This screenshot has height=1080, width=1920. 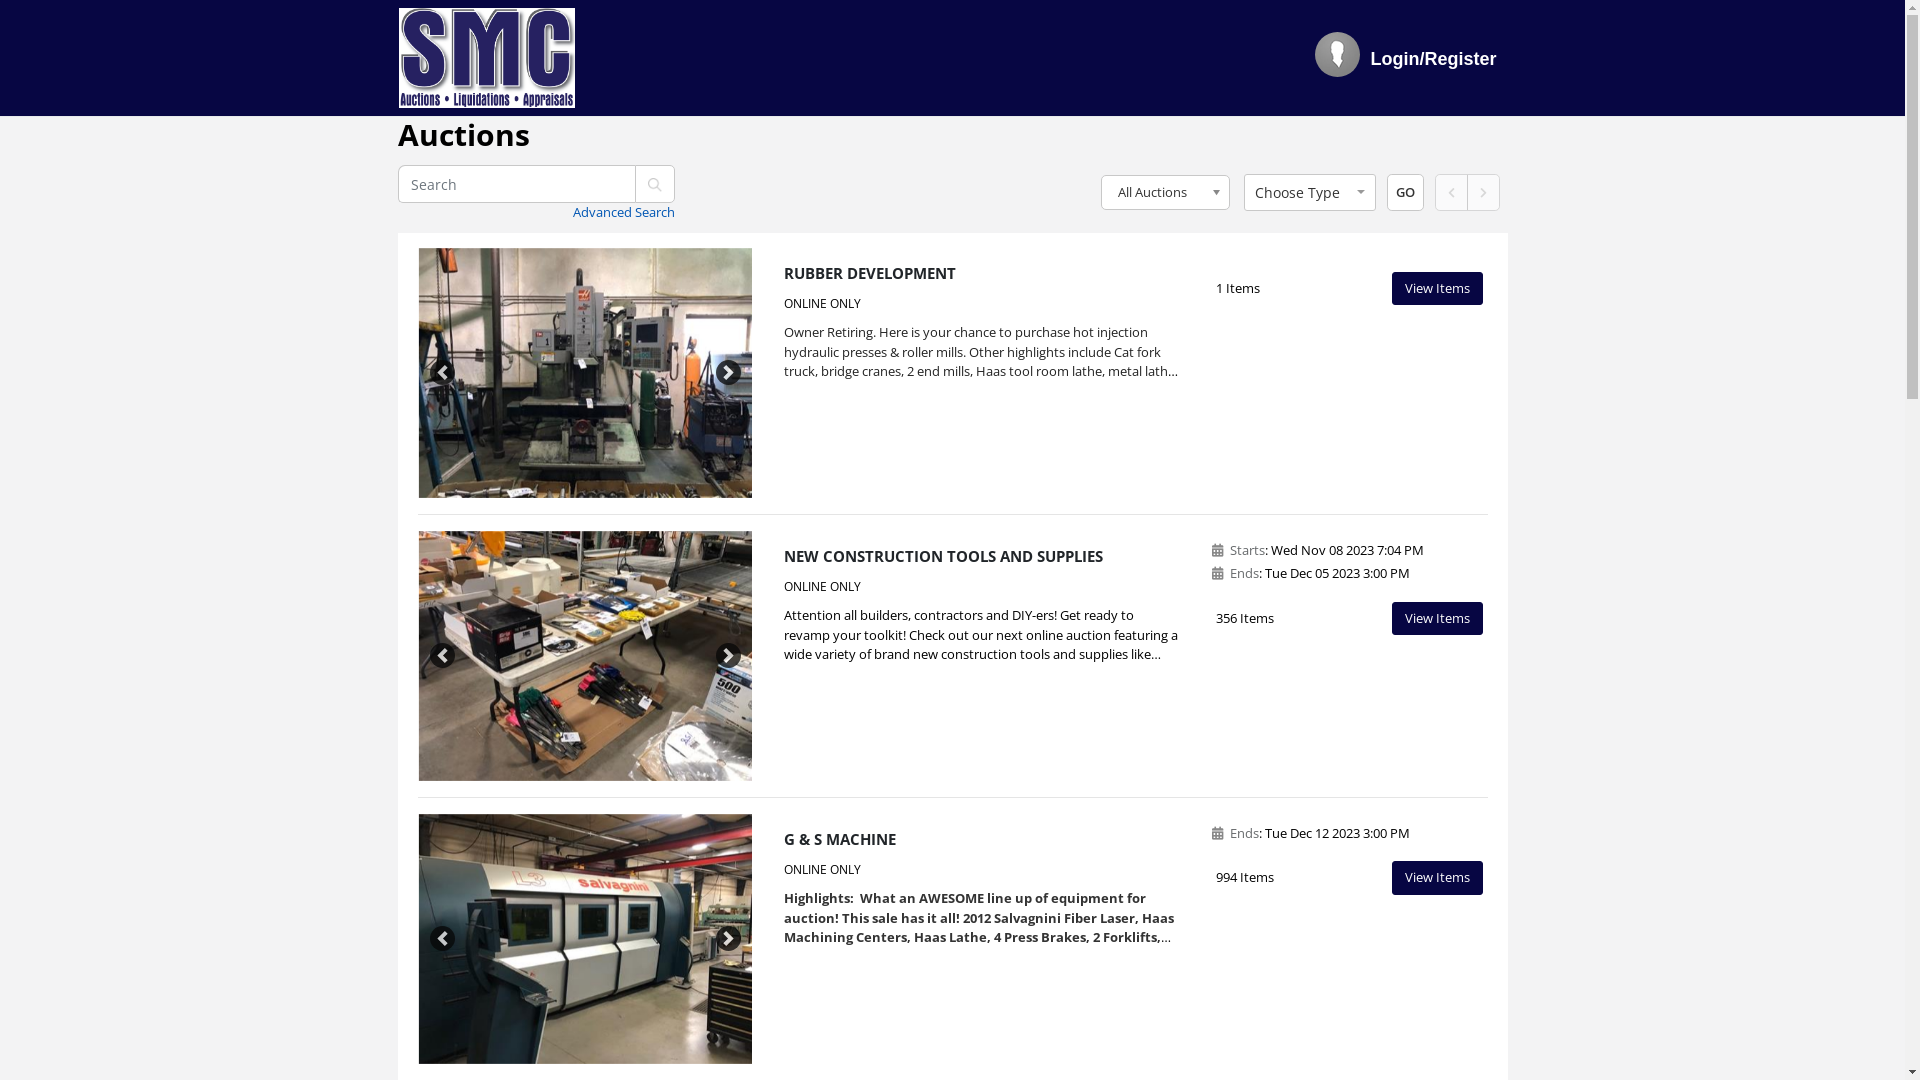 I want to click on Next, so click(x=729, y=655).